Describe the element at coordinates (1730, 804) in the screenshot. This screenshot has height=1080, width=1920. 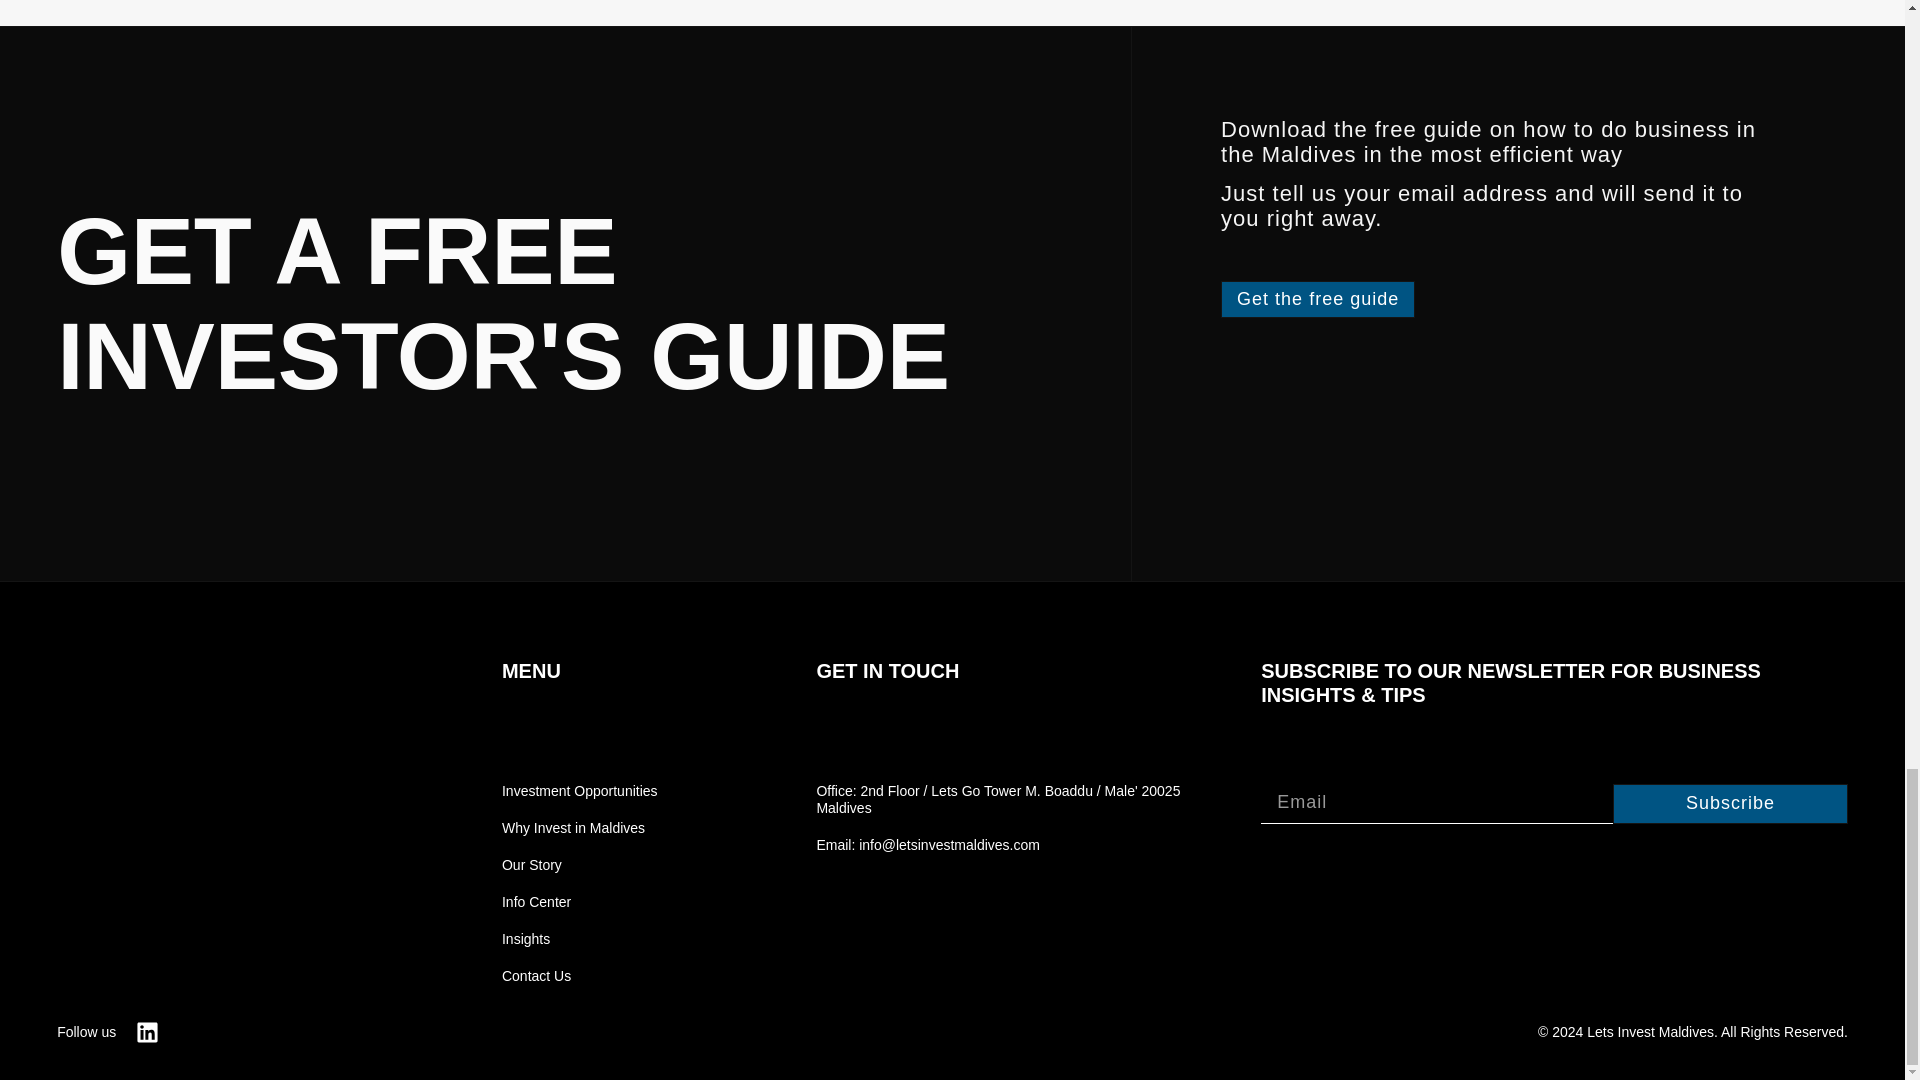
I see `Subscribe` at that location.